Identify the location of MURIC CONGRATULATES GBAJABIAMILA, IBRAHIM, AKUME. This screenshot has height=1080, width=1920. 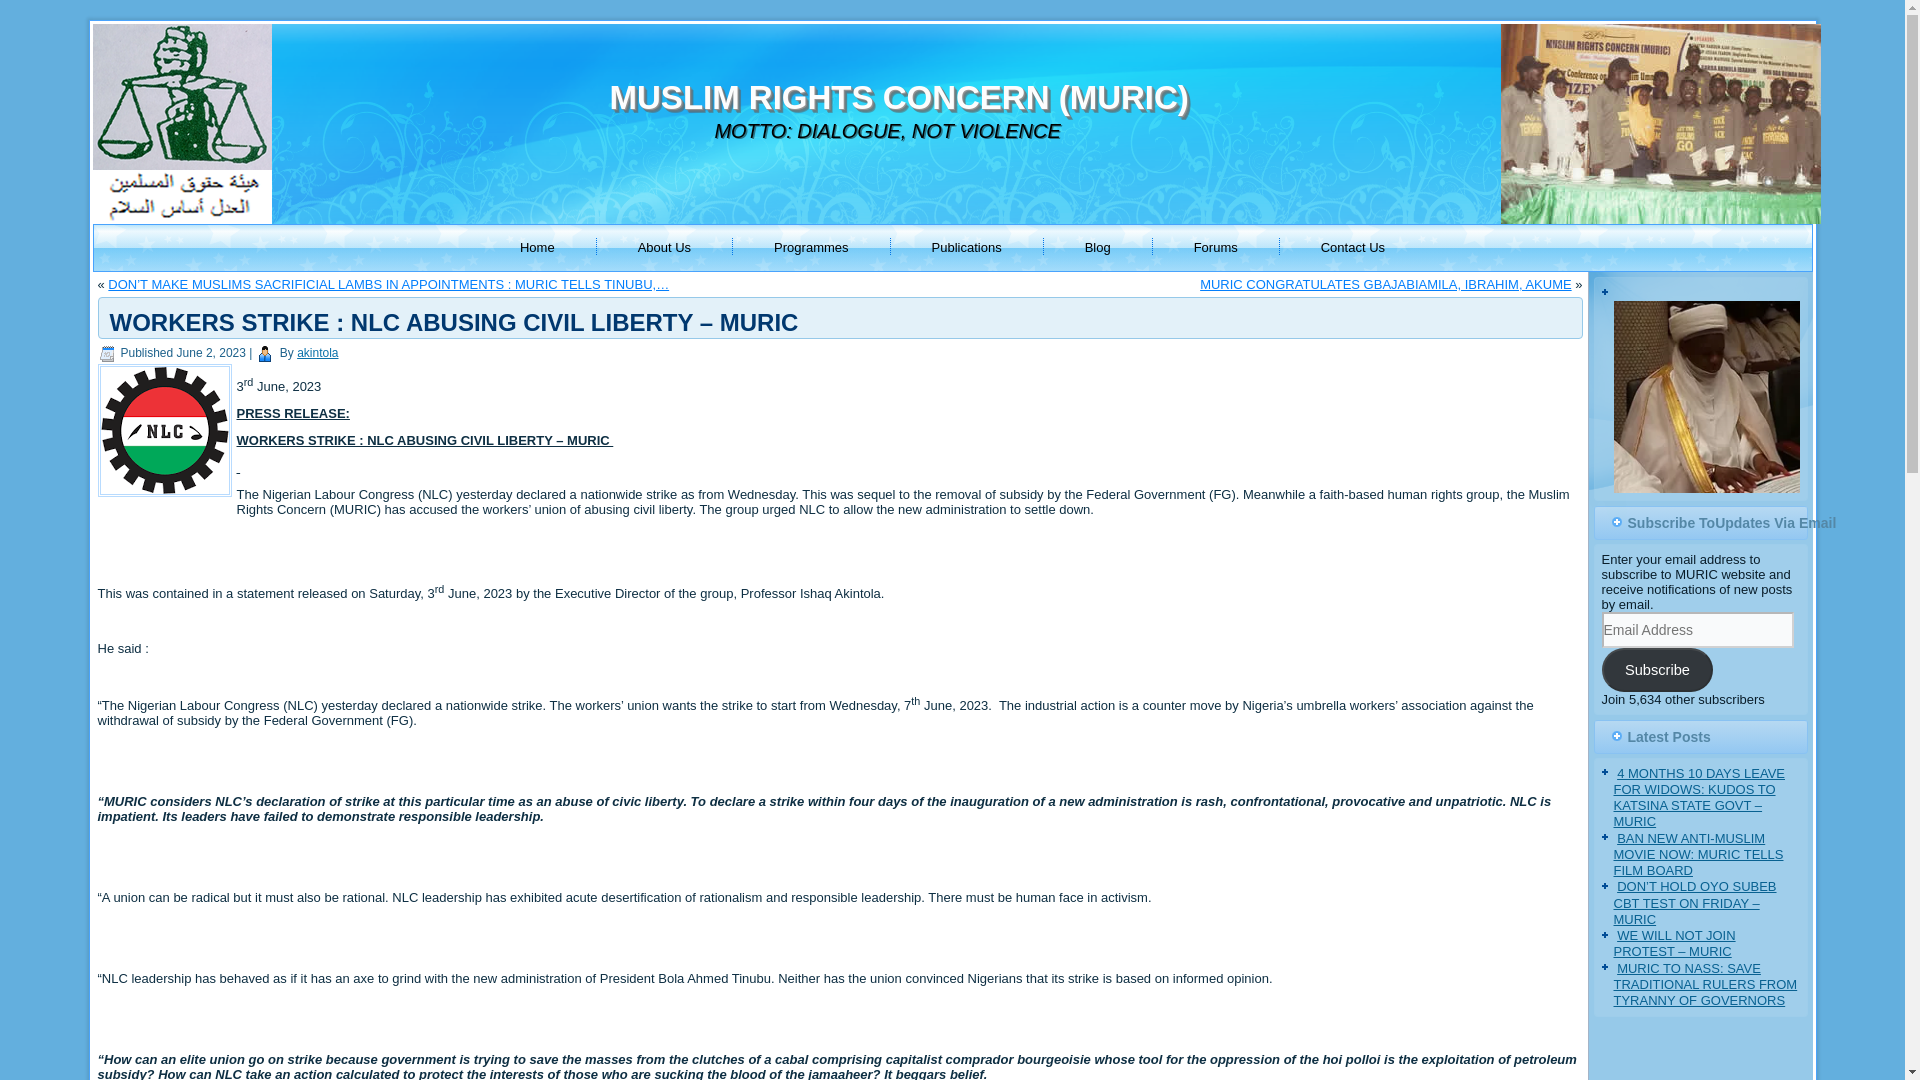
(1386, 284).